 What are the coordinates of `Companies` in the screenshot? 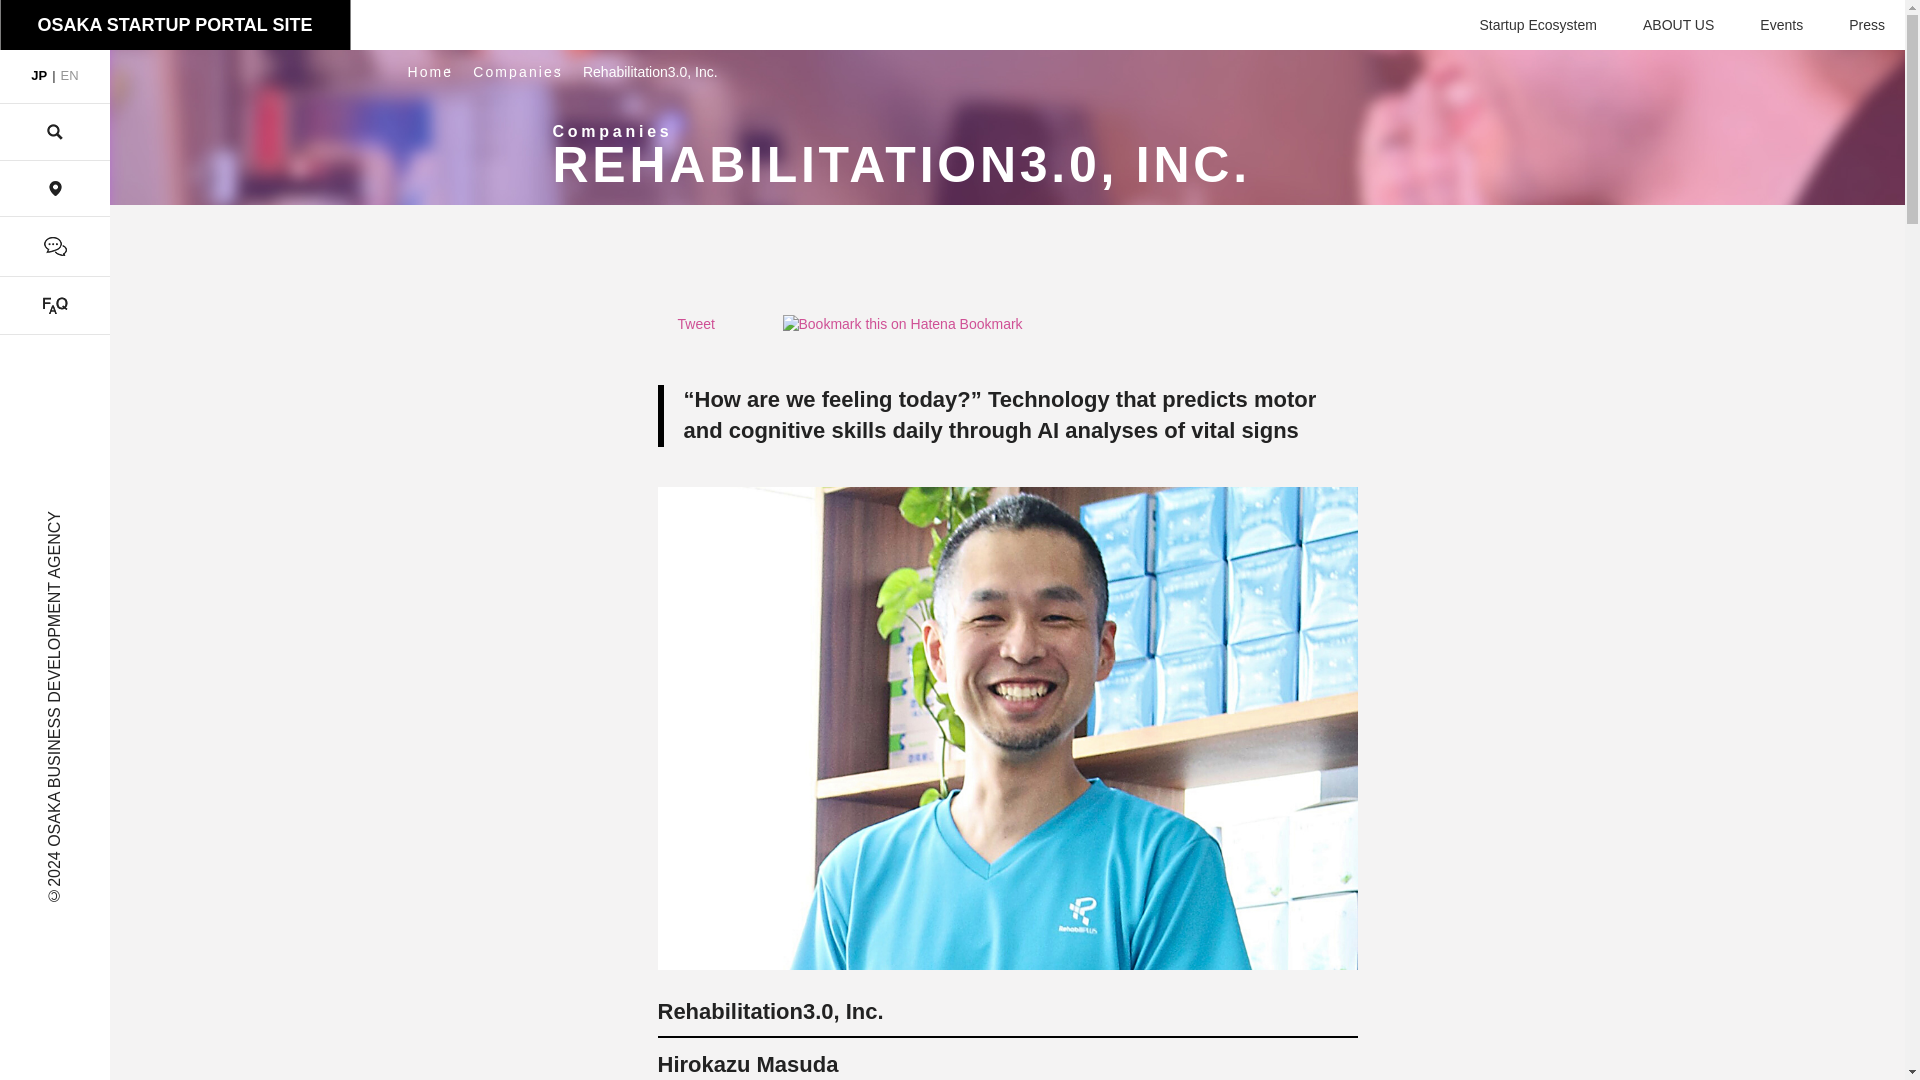 It's located at (517, 71).